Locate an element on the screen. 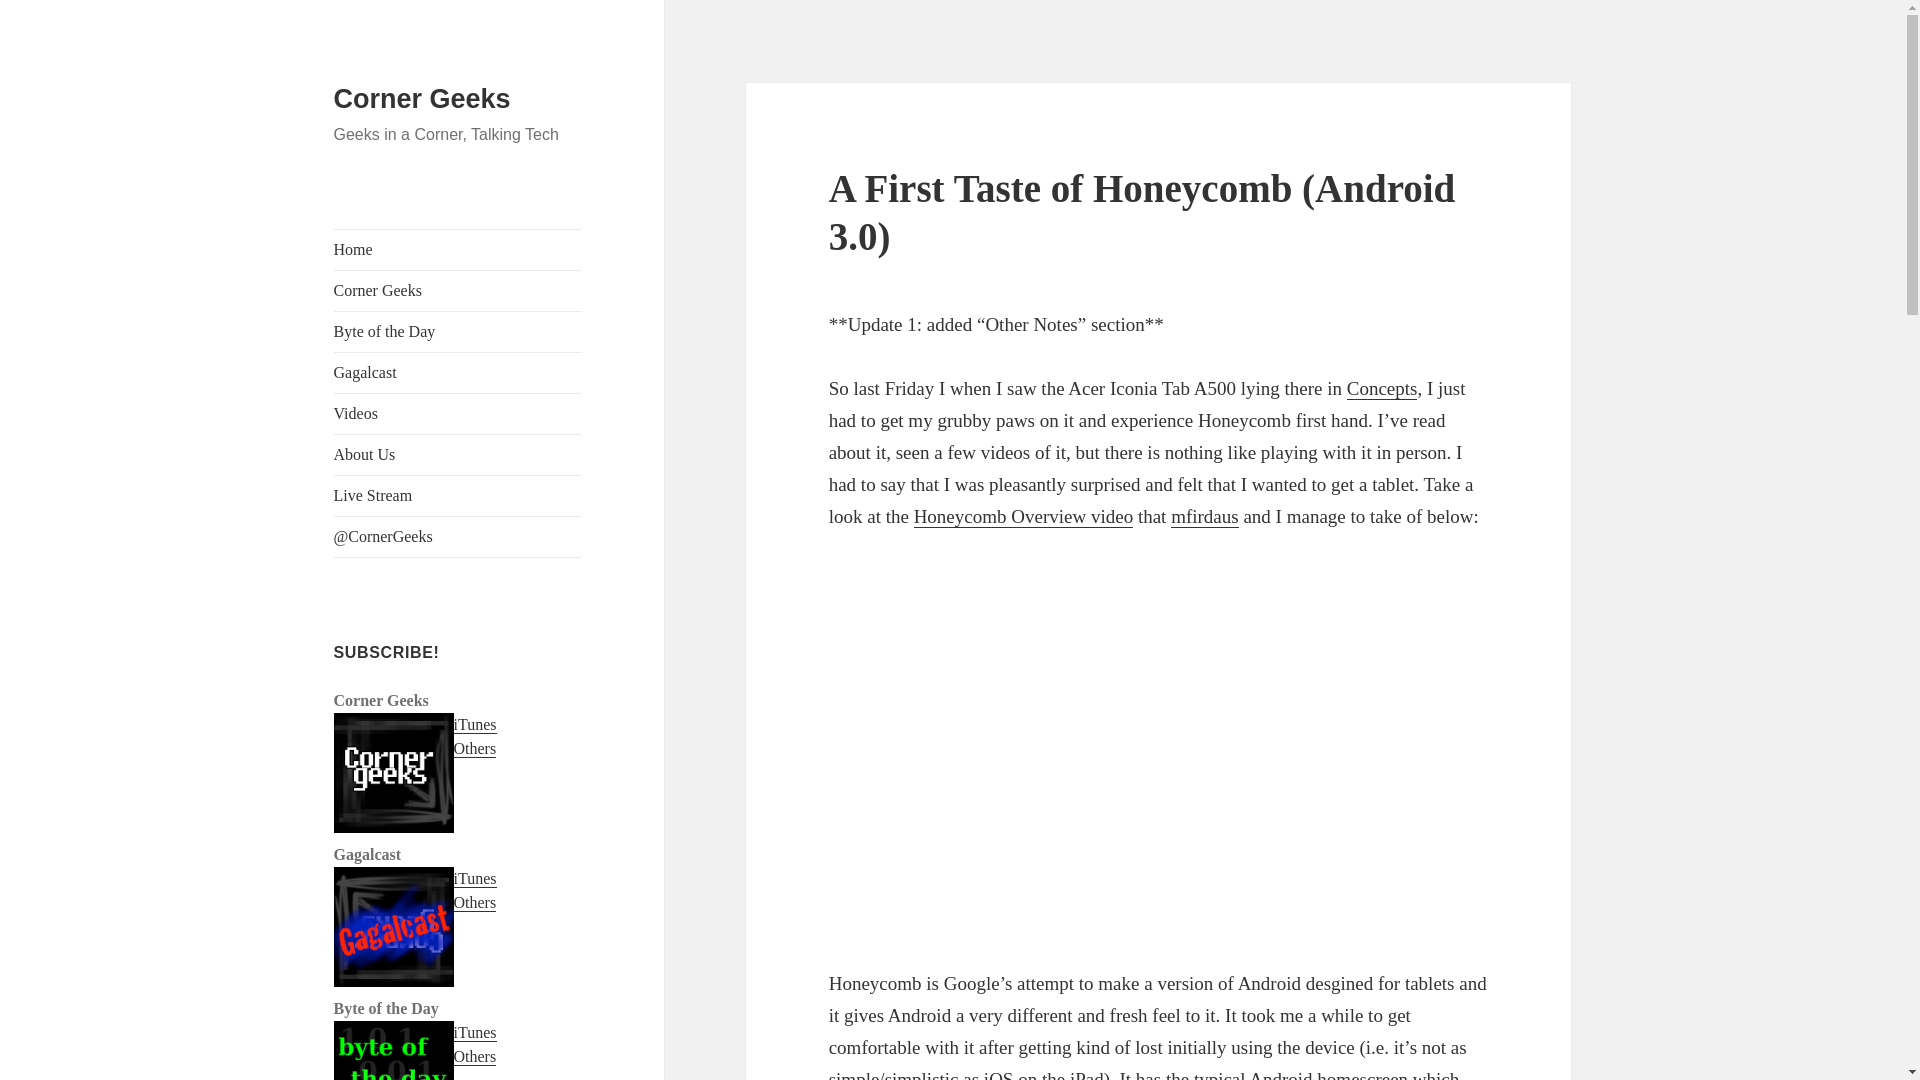  Others is located at coordinates (475, 1056).